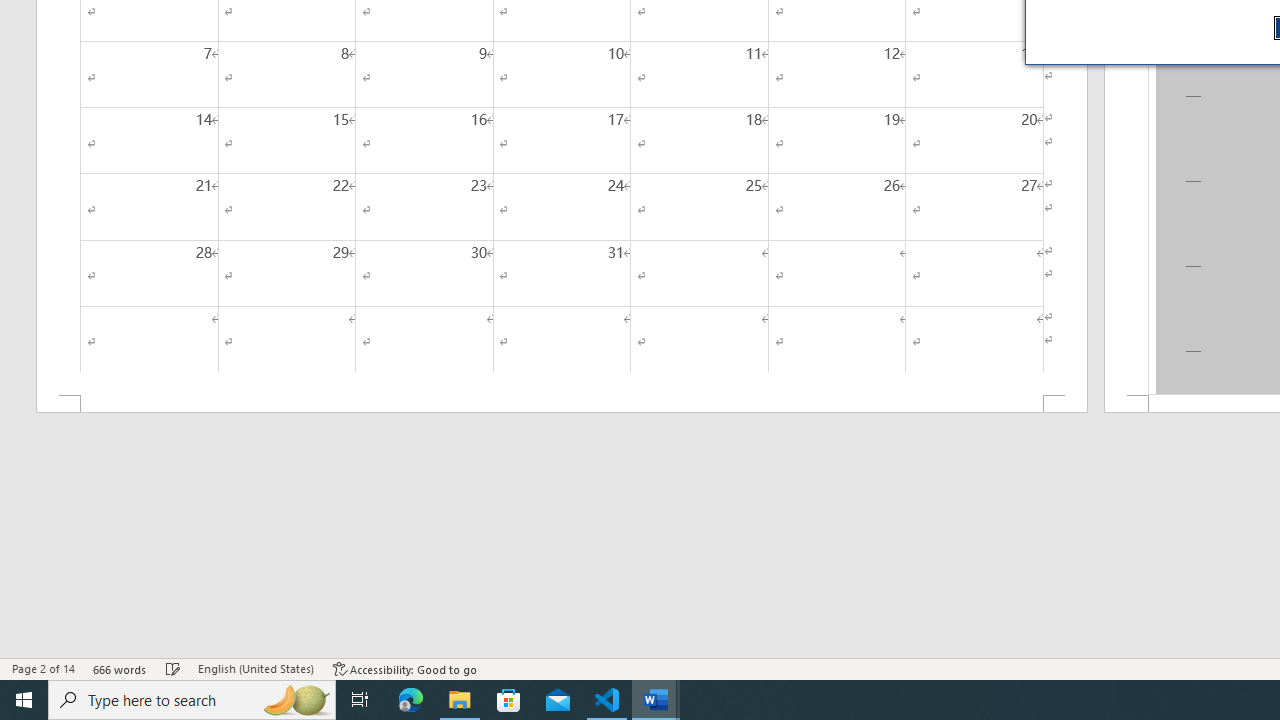 Image resolution: width=1280 pixels, height=720 pixels. I want to click on Microsoft Edge, so click(411, 700).